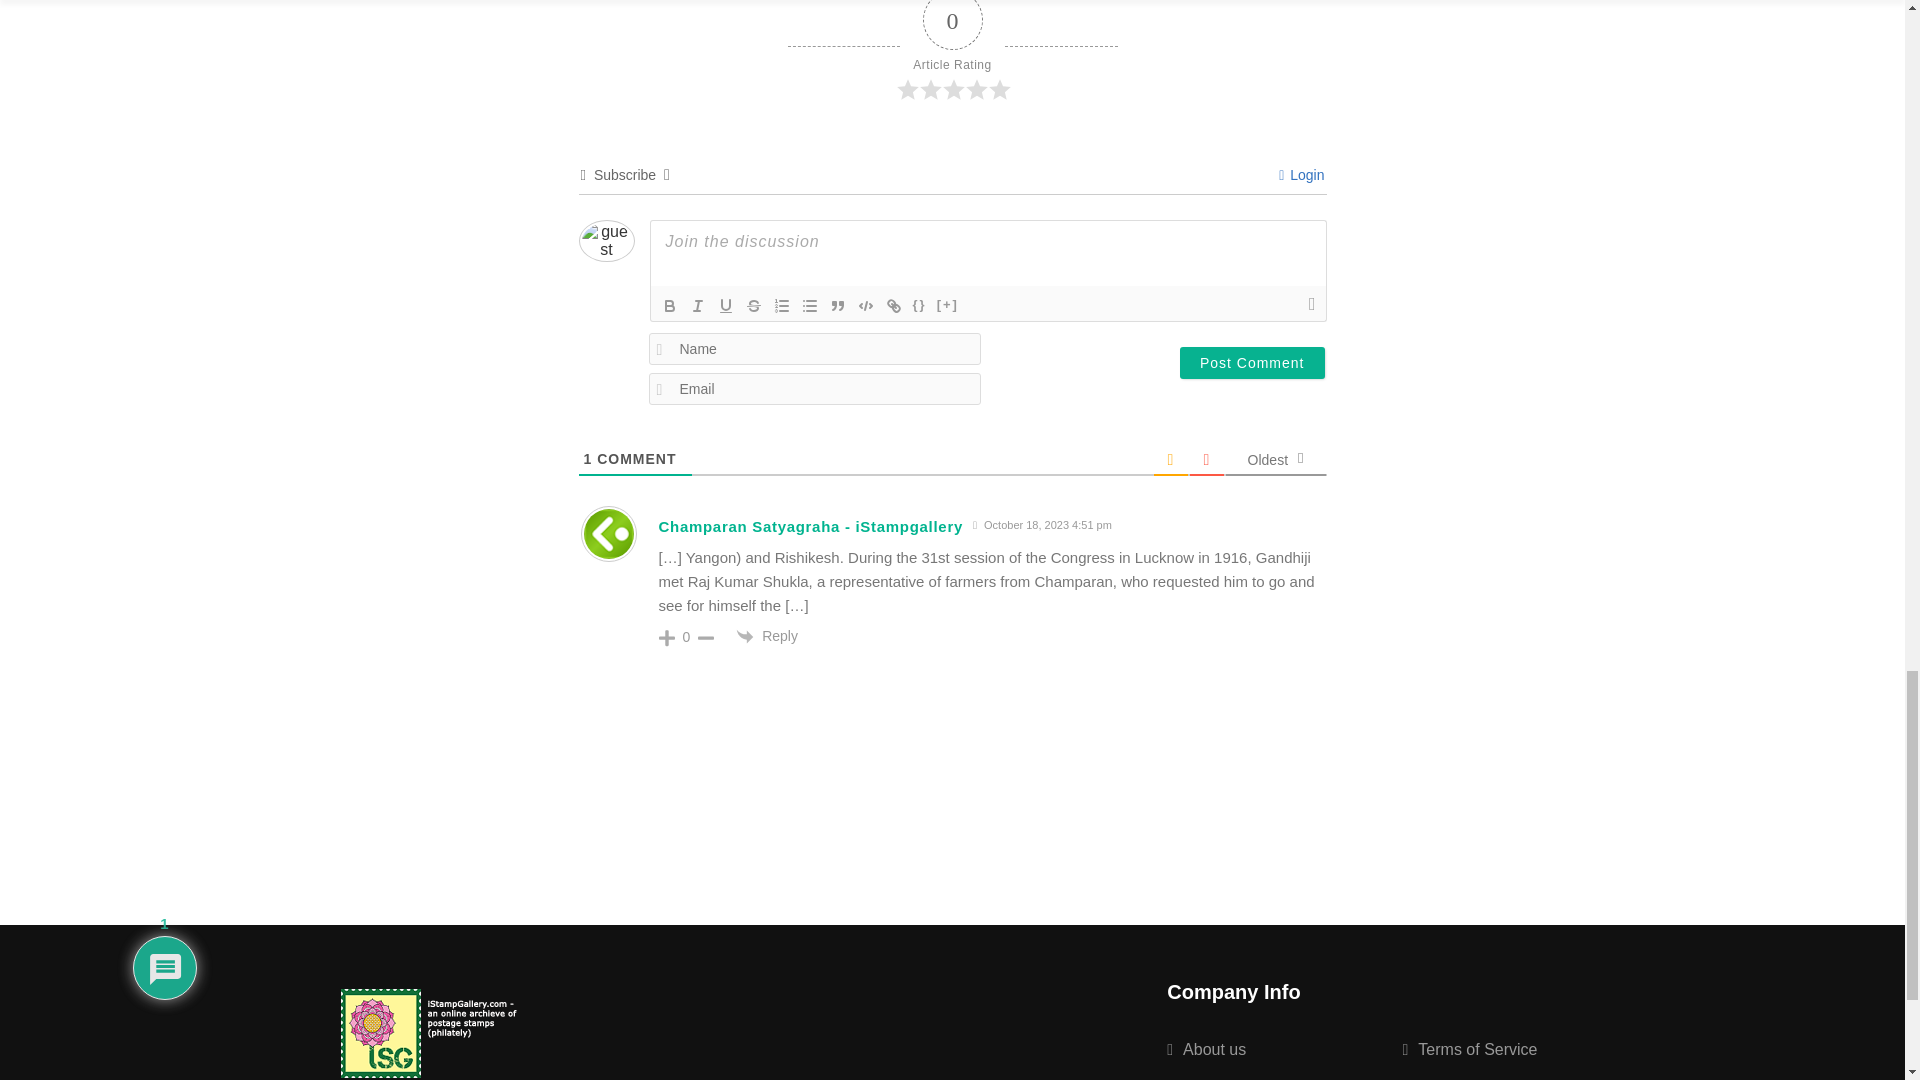 This screenshot has width=1920, height=1080. What do you see at coordinates (894, 305) in the screenshot?
I see `Link` at bounding box center [894, 305].